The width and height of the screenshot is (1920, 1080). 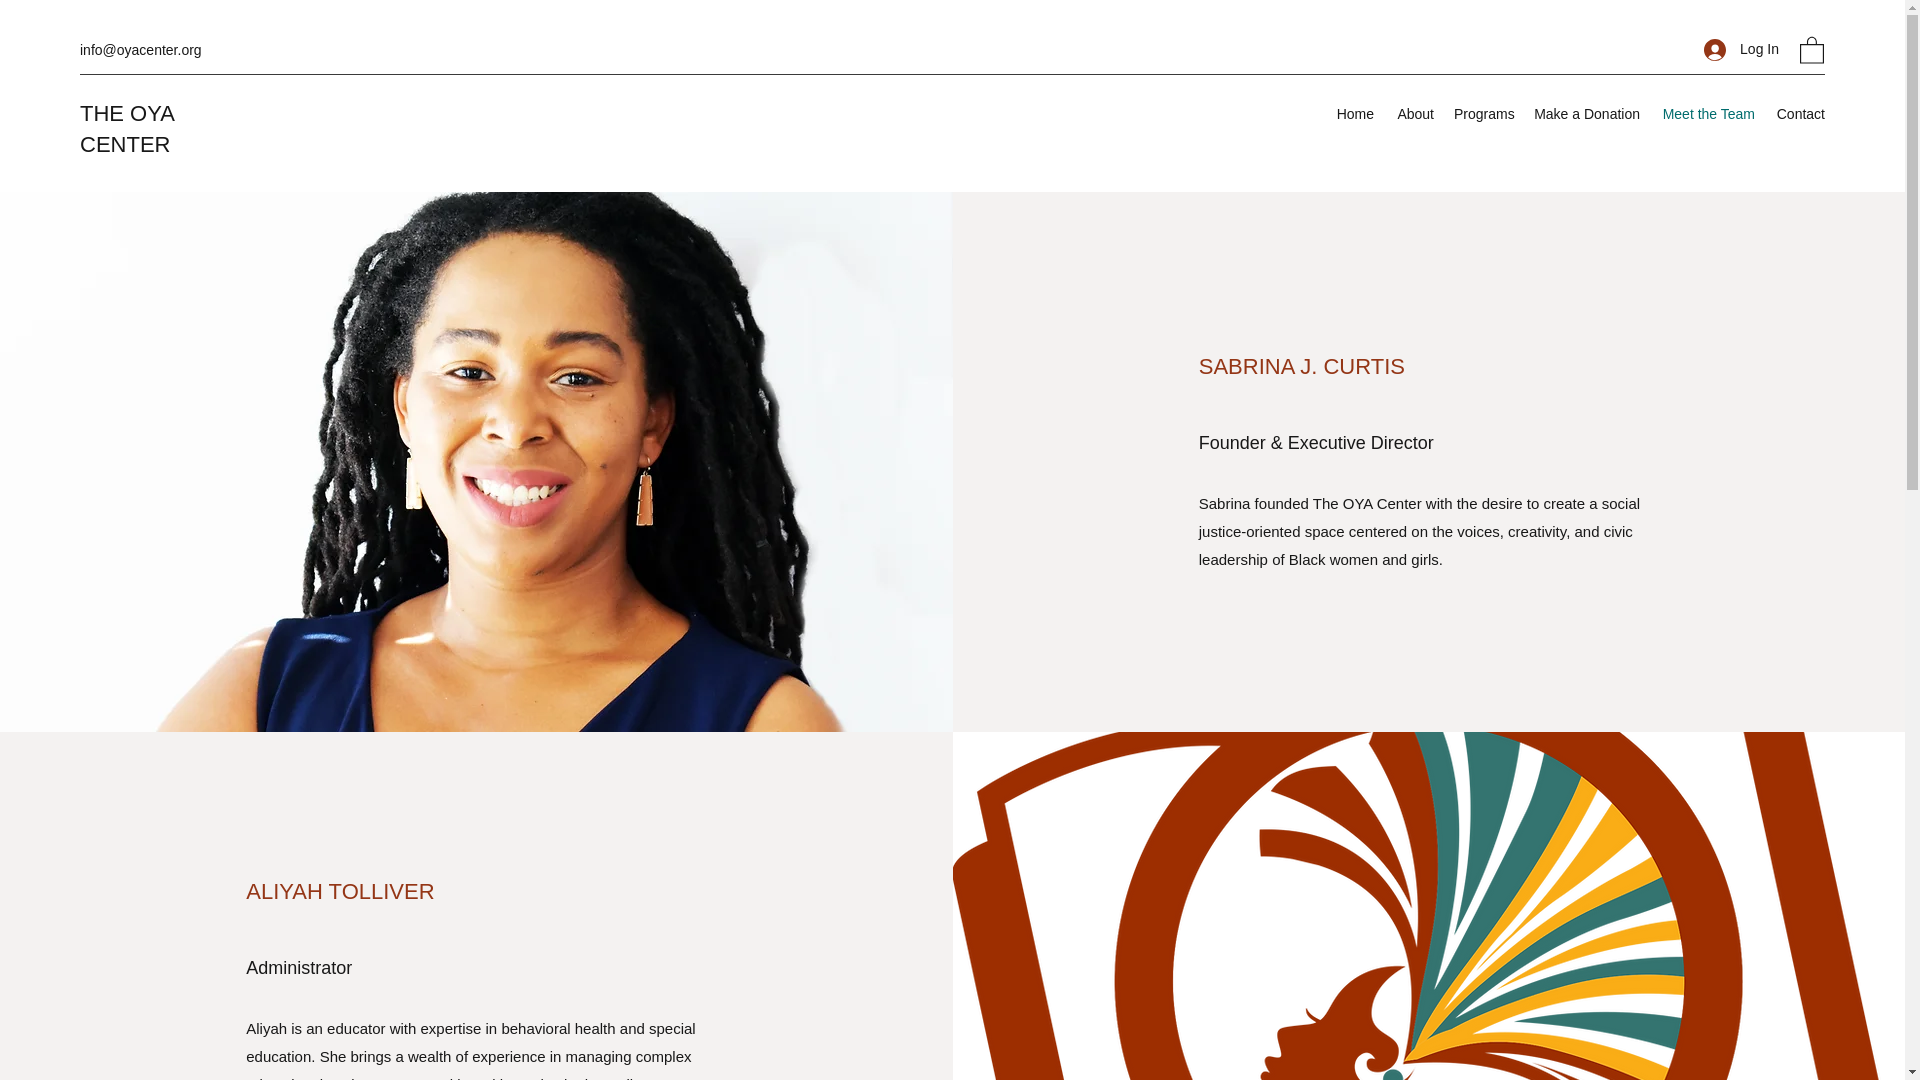 I want to click on Log In, so click(x=1741, y=50).